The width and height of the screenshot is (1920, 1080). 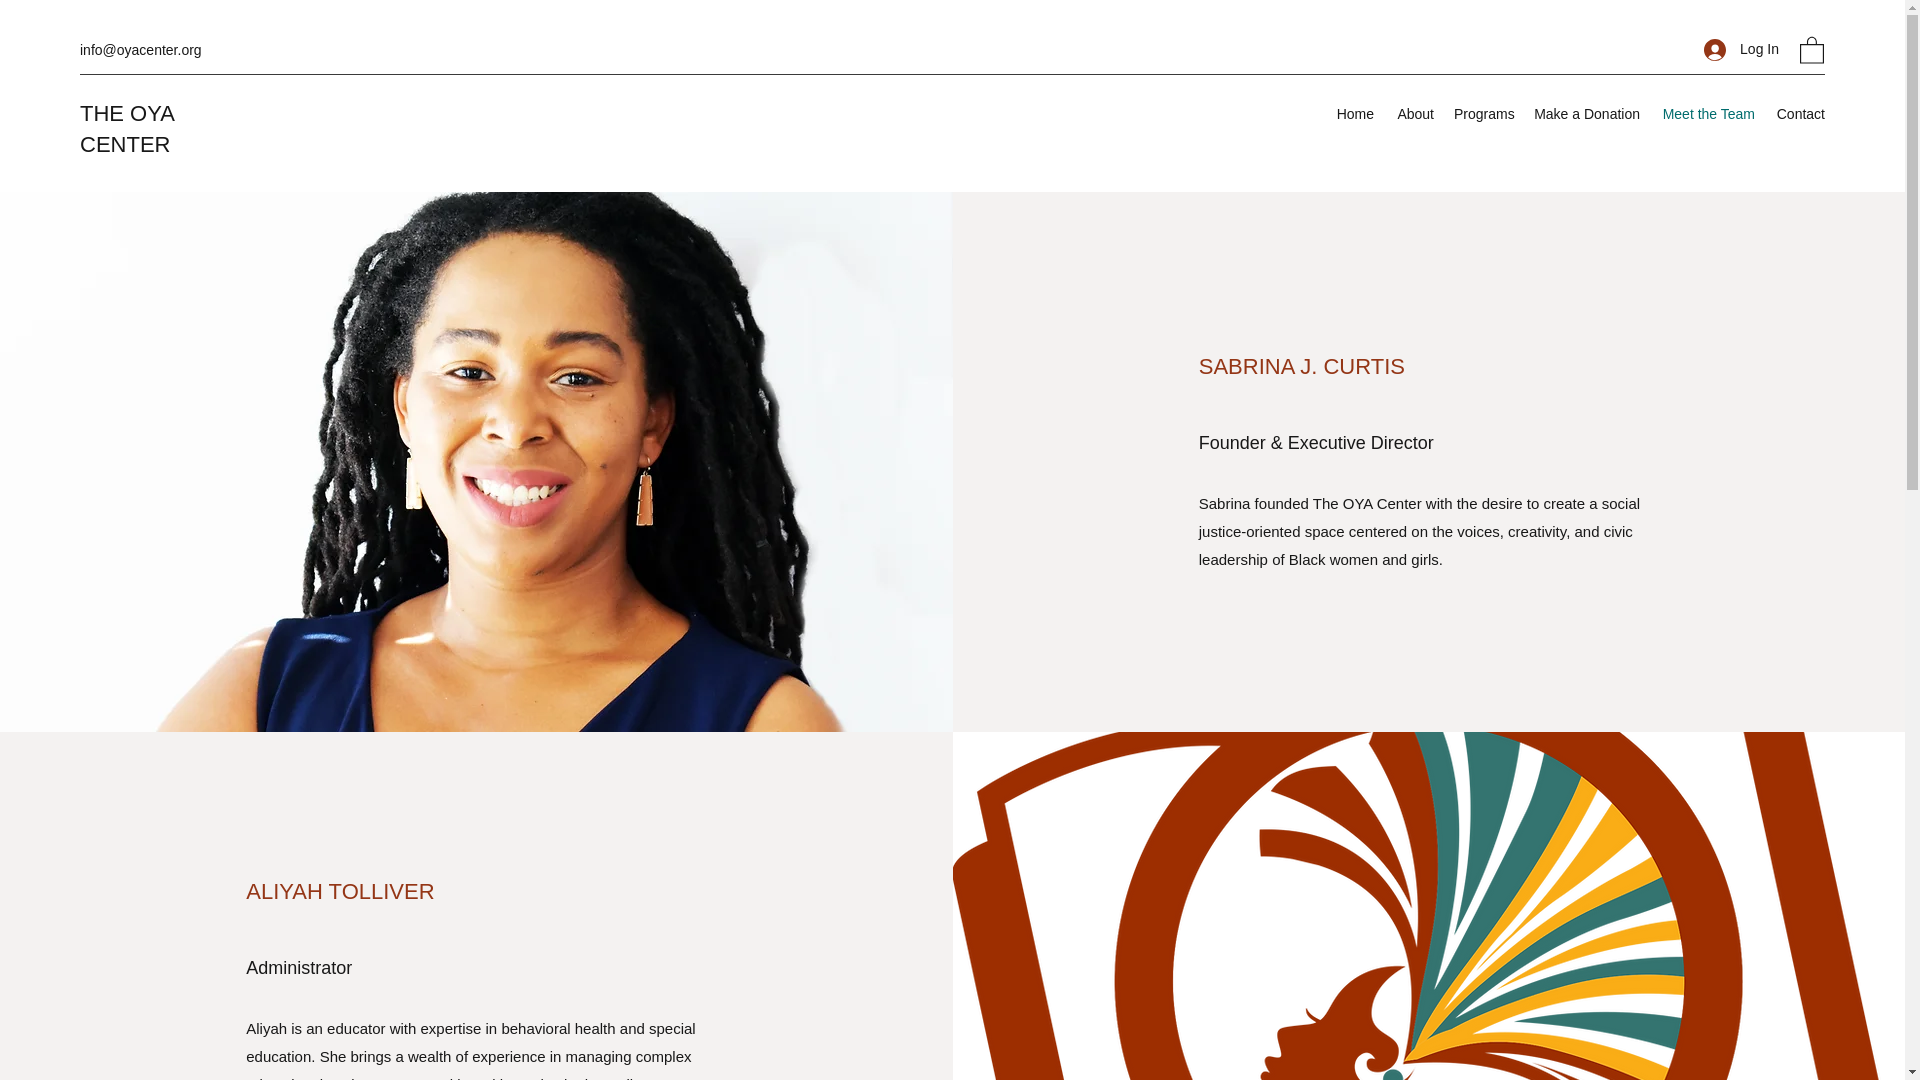 I want to click on Log In, so click(x=1741, y=50).